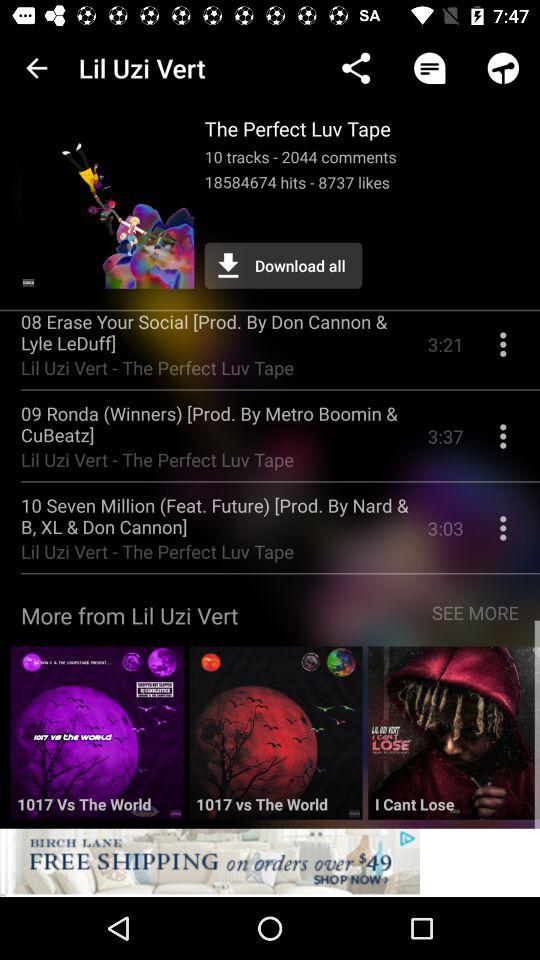 The width and height of the screenshot is (540, 960). Describe the element at coordinates (454, 740) in the screenshot. I see `open track` at that location.